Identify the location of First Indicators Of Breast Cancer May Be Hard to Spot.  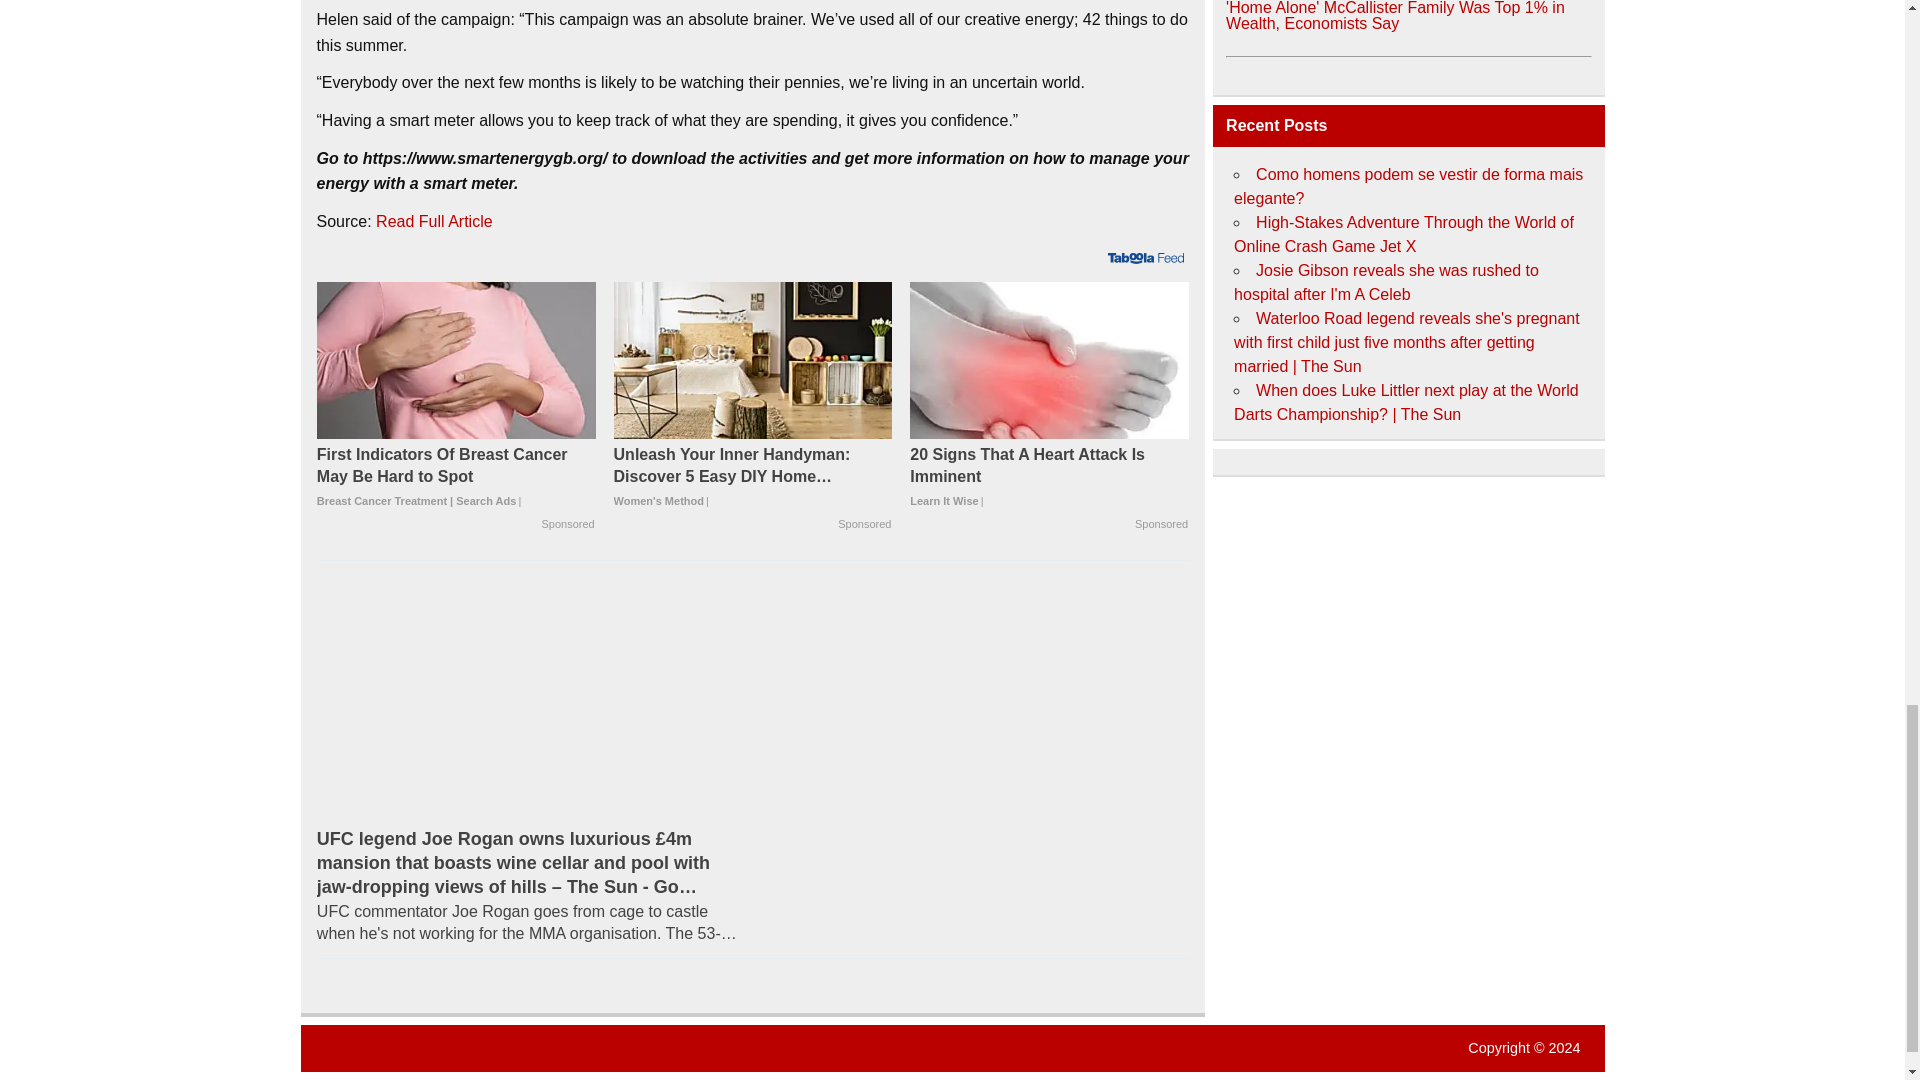
(456, 360).